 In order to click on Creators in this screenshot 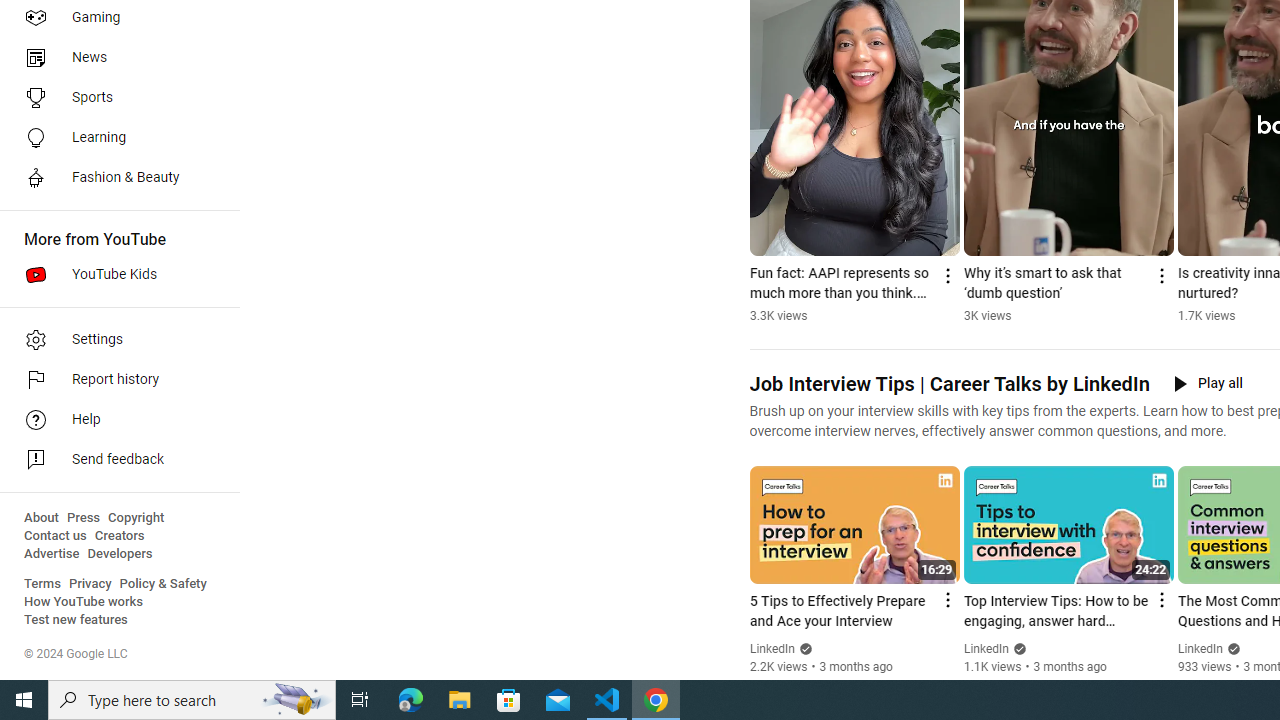, I will do `click(118, 536)`.